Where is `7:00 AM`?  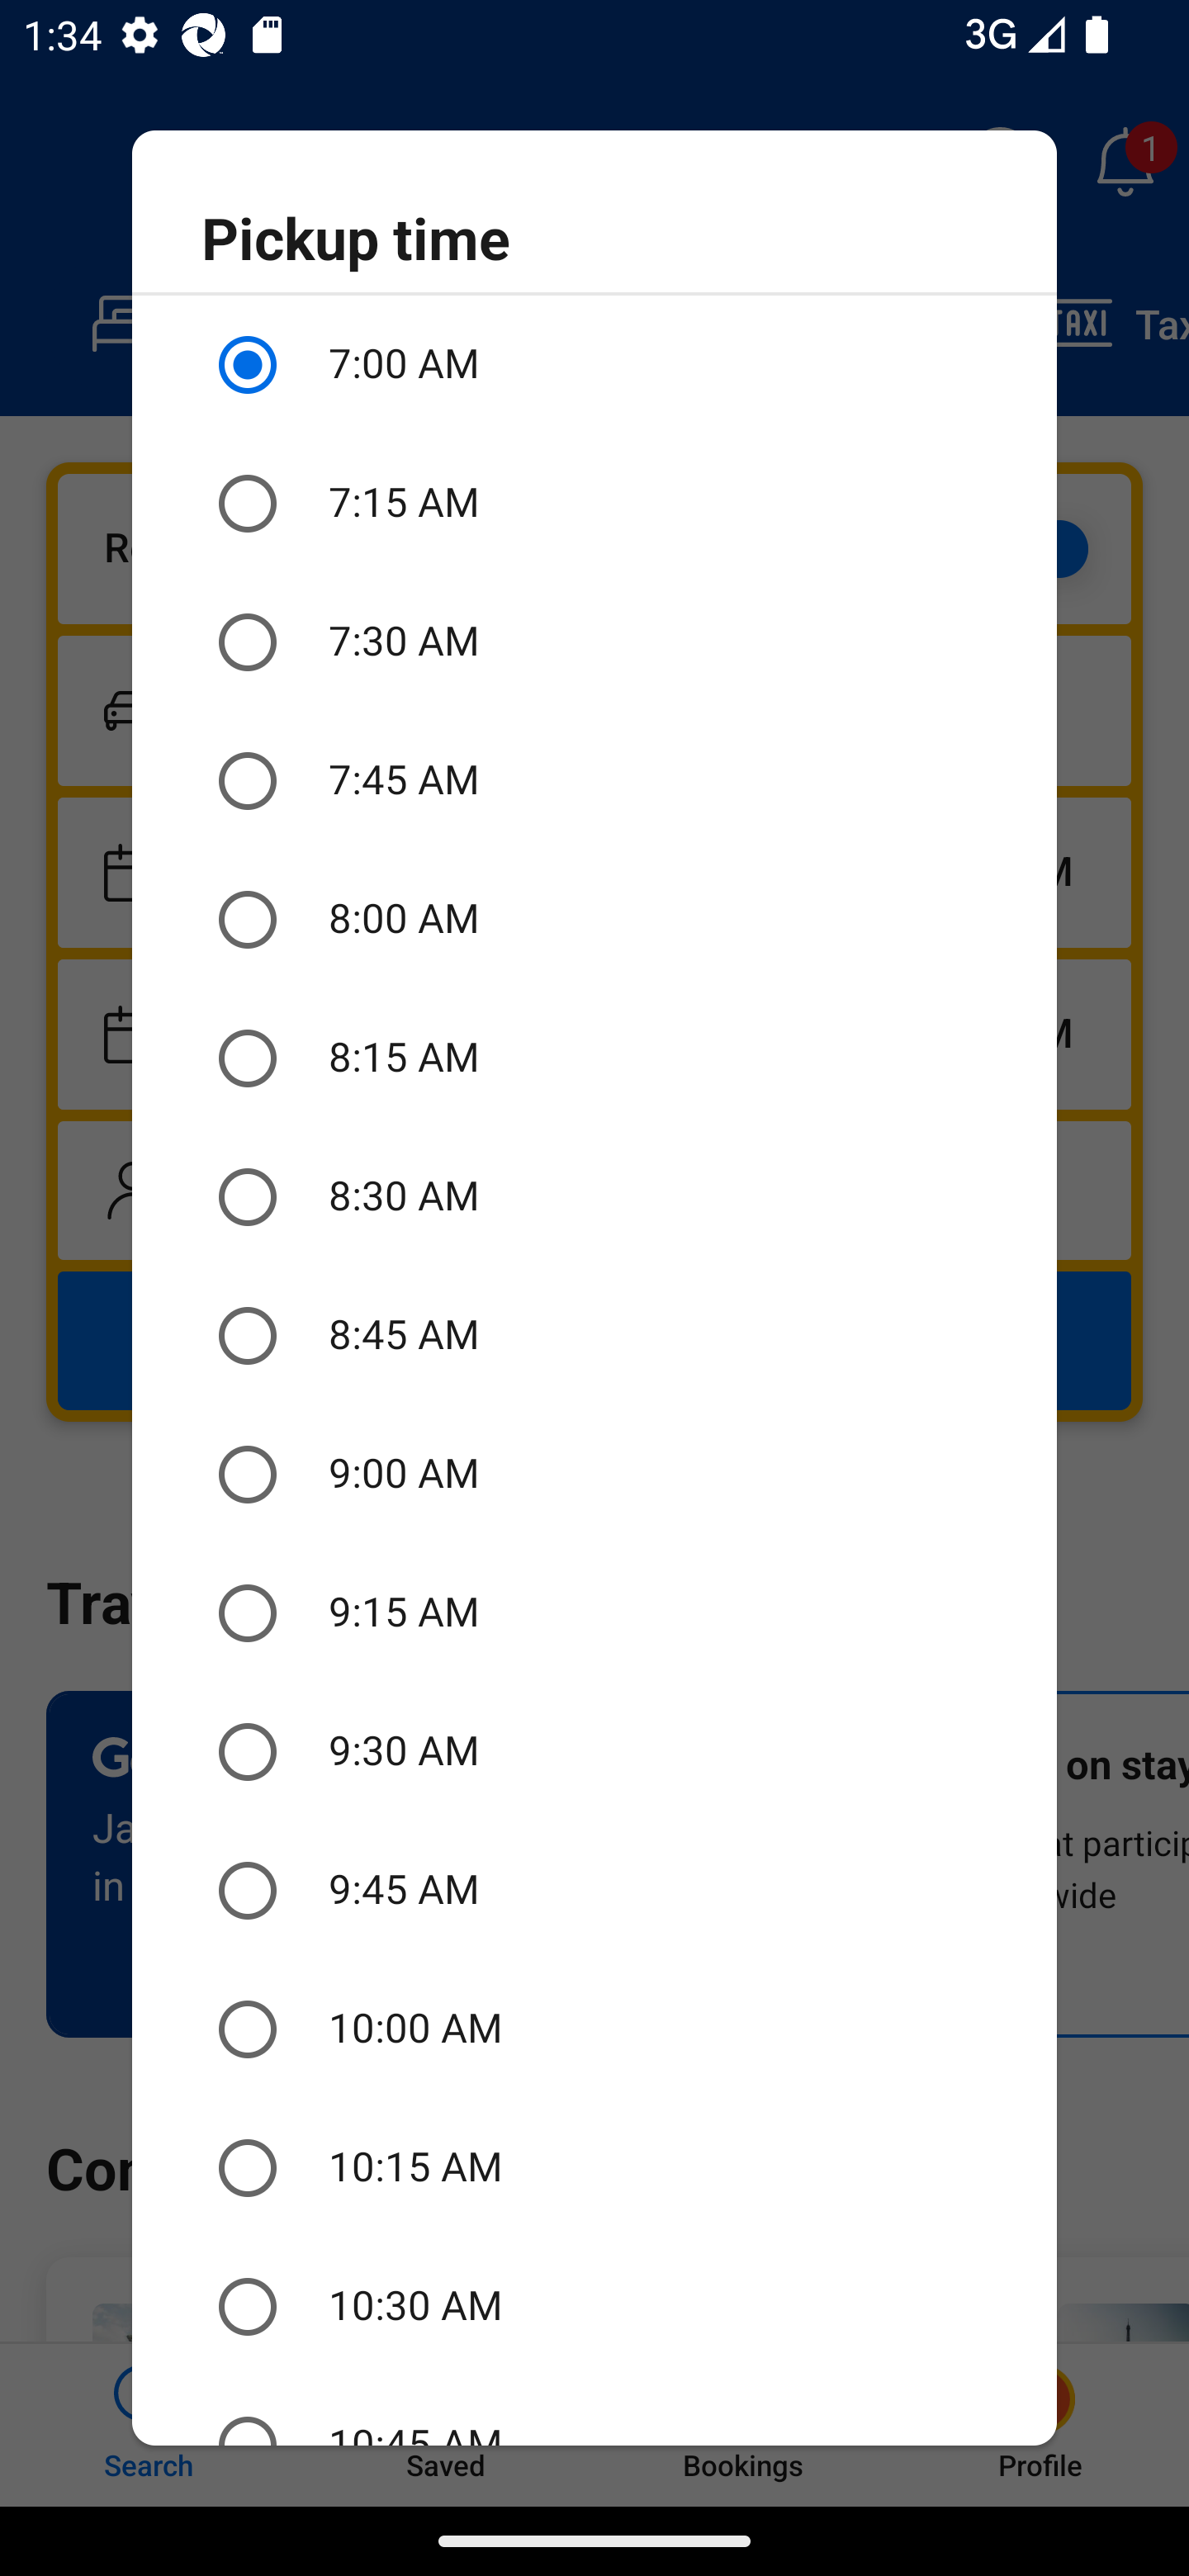 7:00 AM is located at coordinates (594, 365).